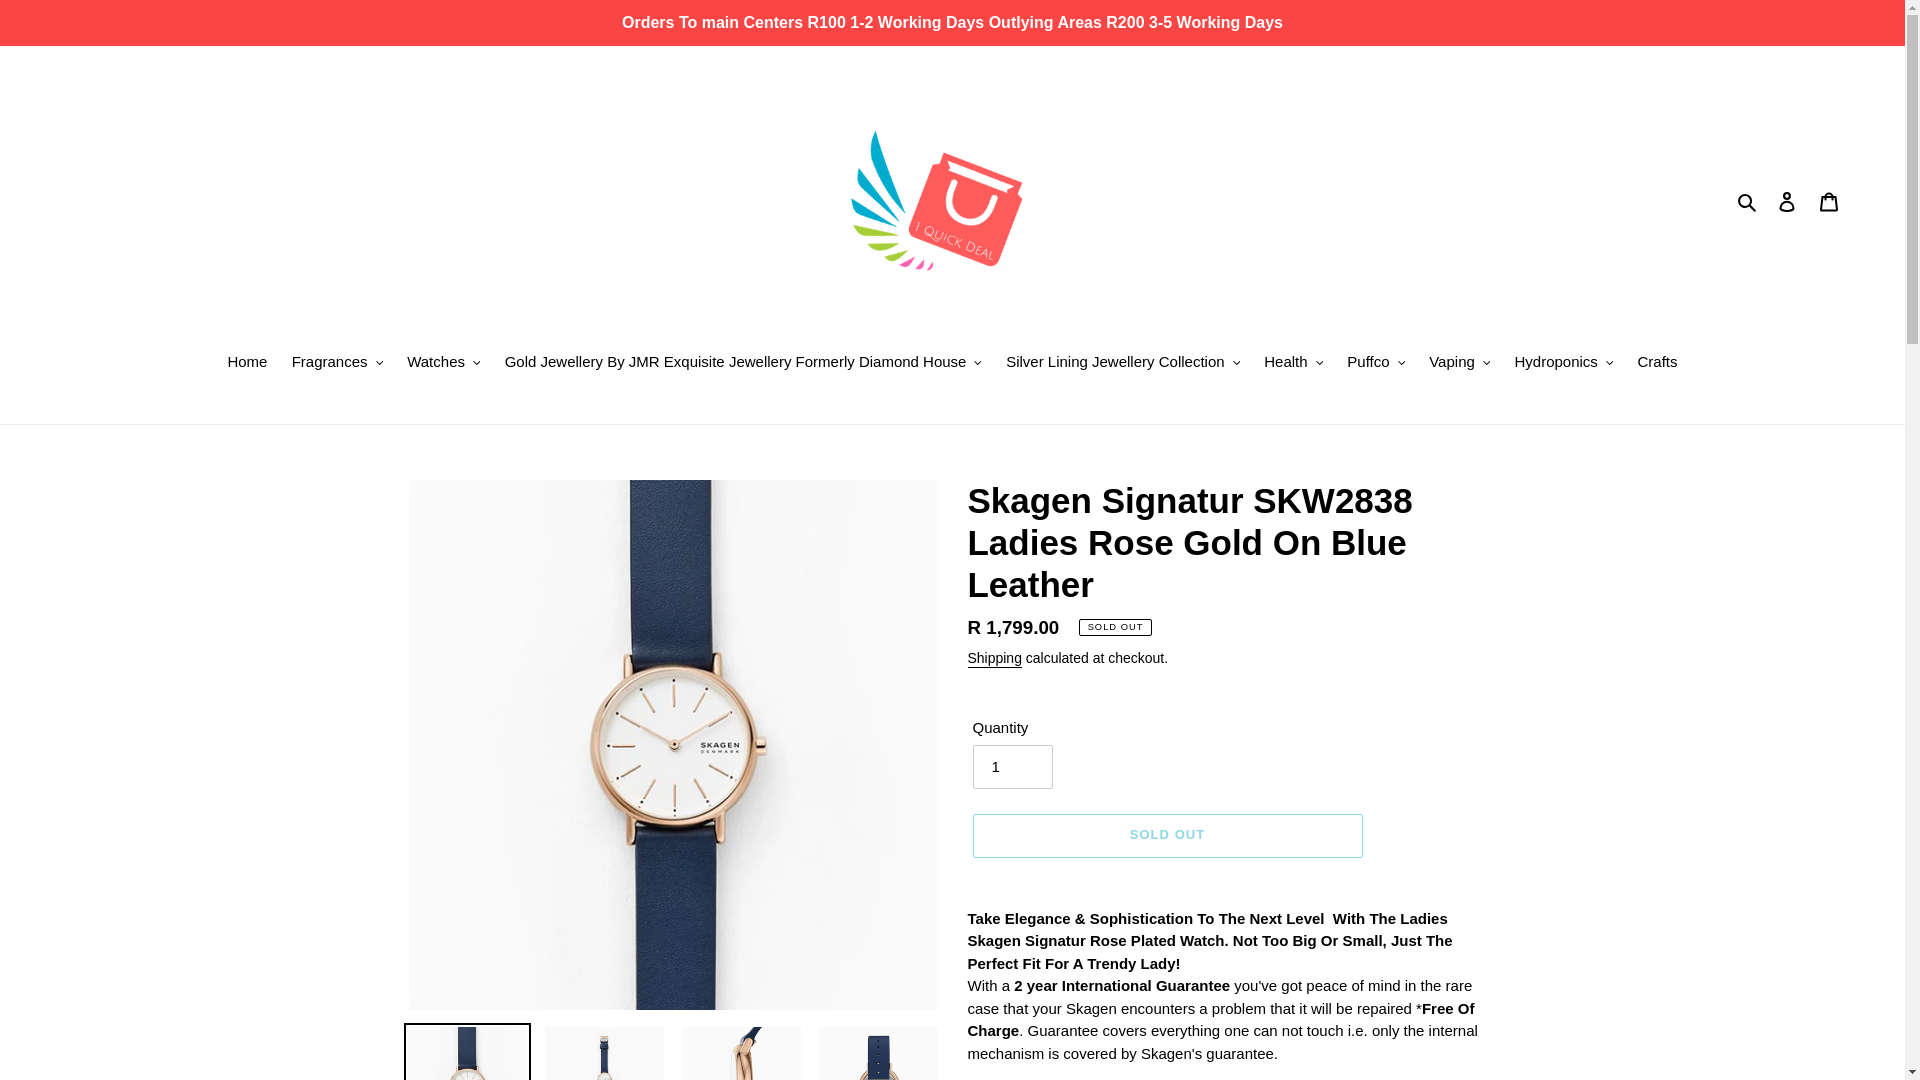  I want to click on Search, so click(1748, 201).